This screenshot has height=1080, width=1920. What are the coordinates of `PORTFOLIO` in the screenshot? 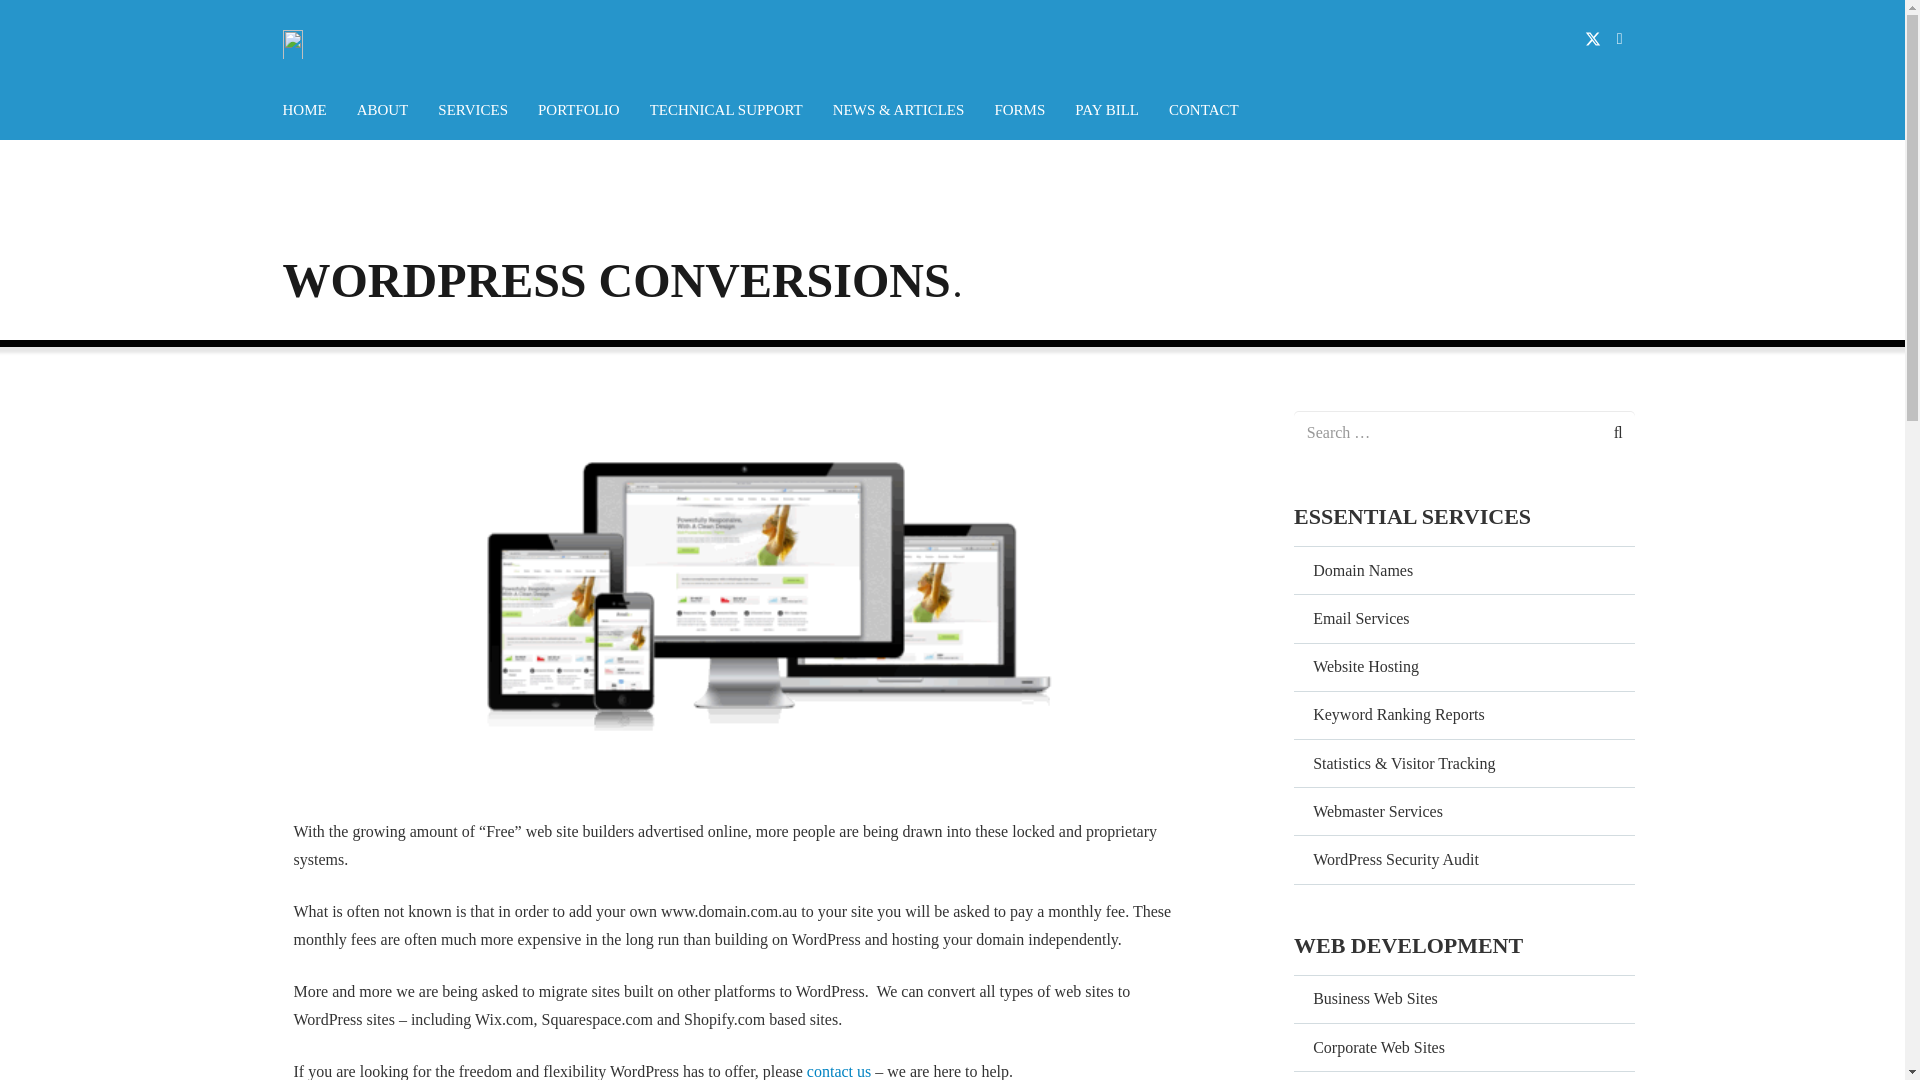 It's located at (578, 110).